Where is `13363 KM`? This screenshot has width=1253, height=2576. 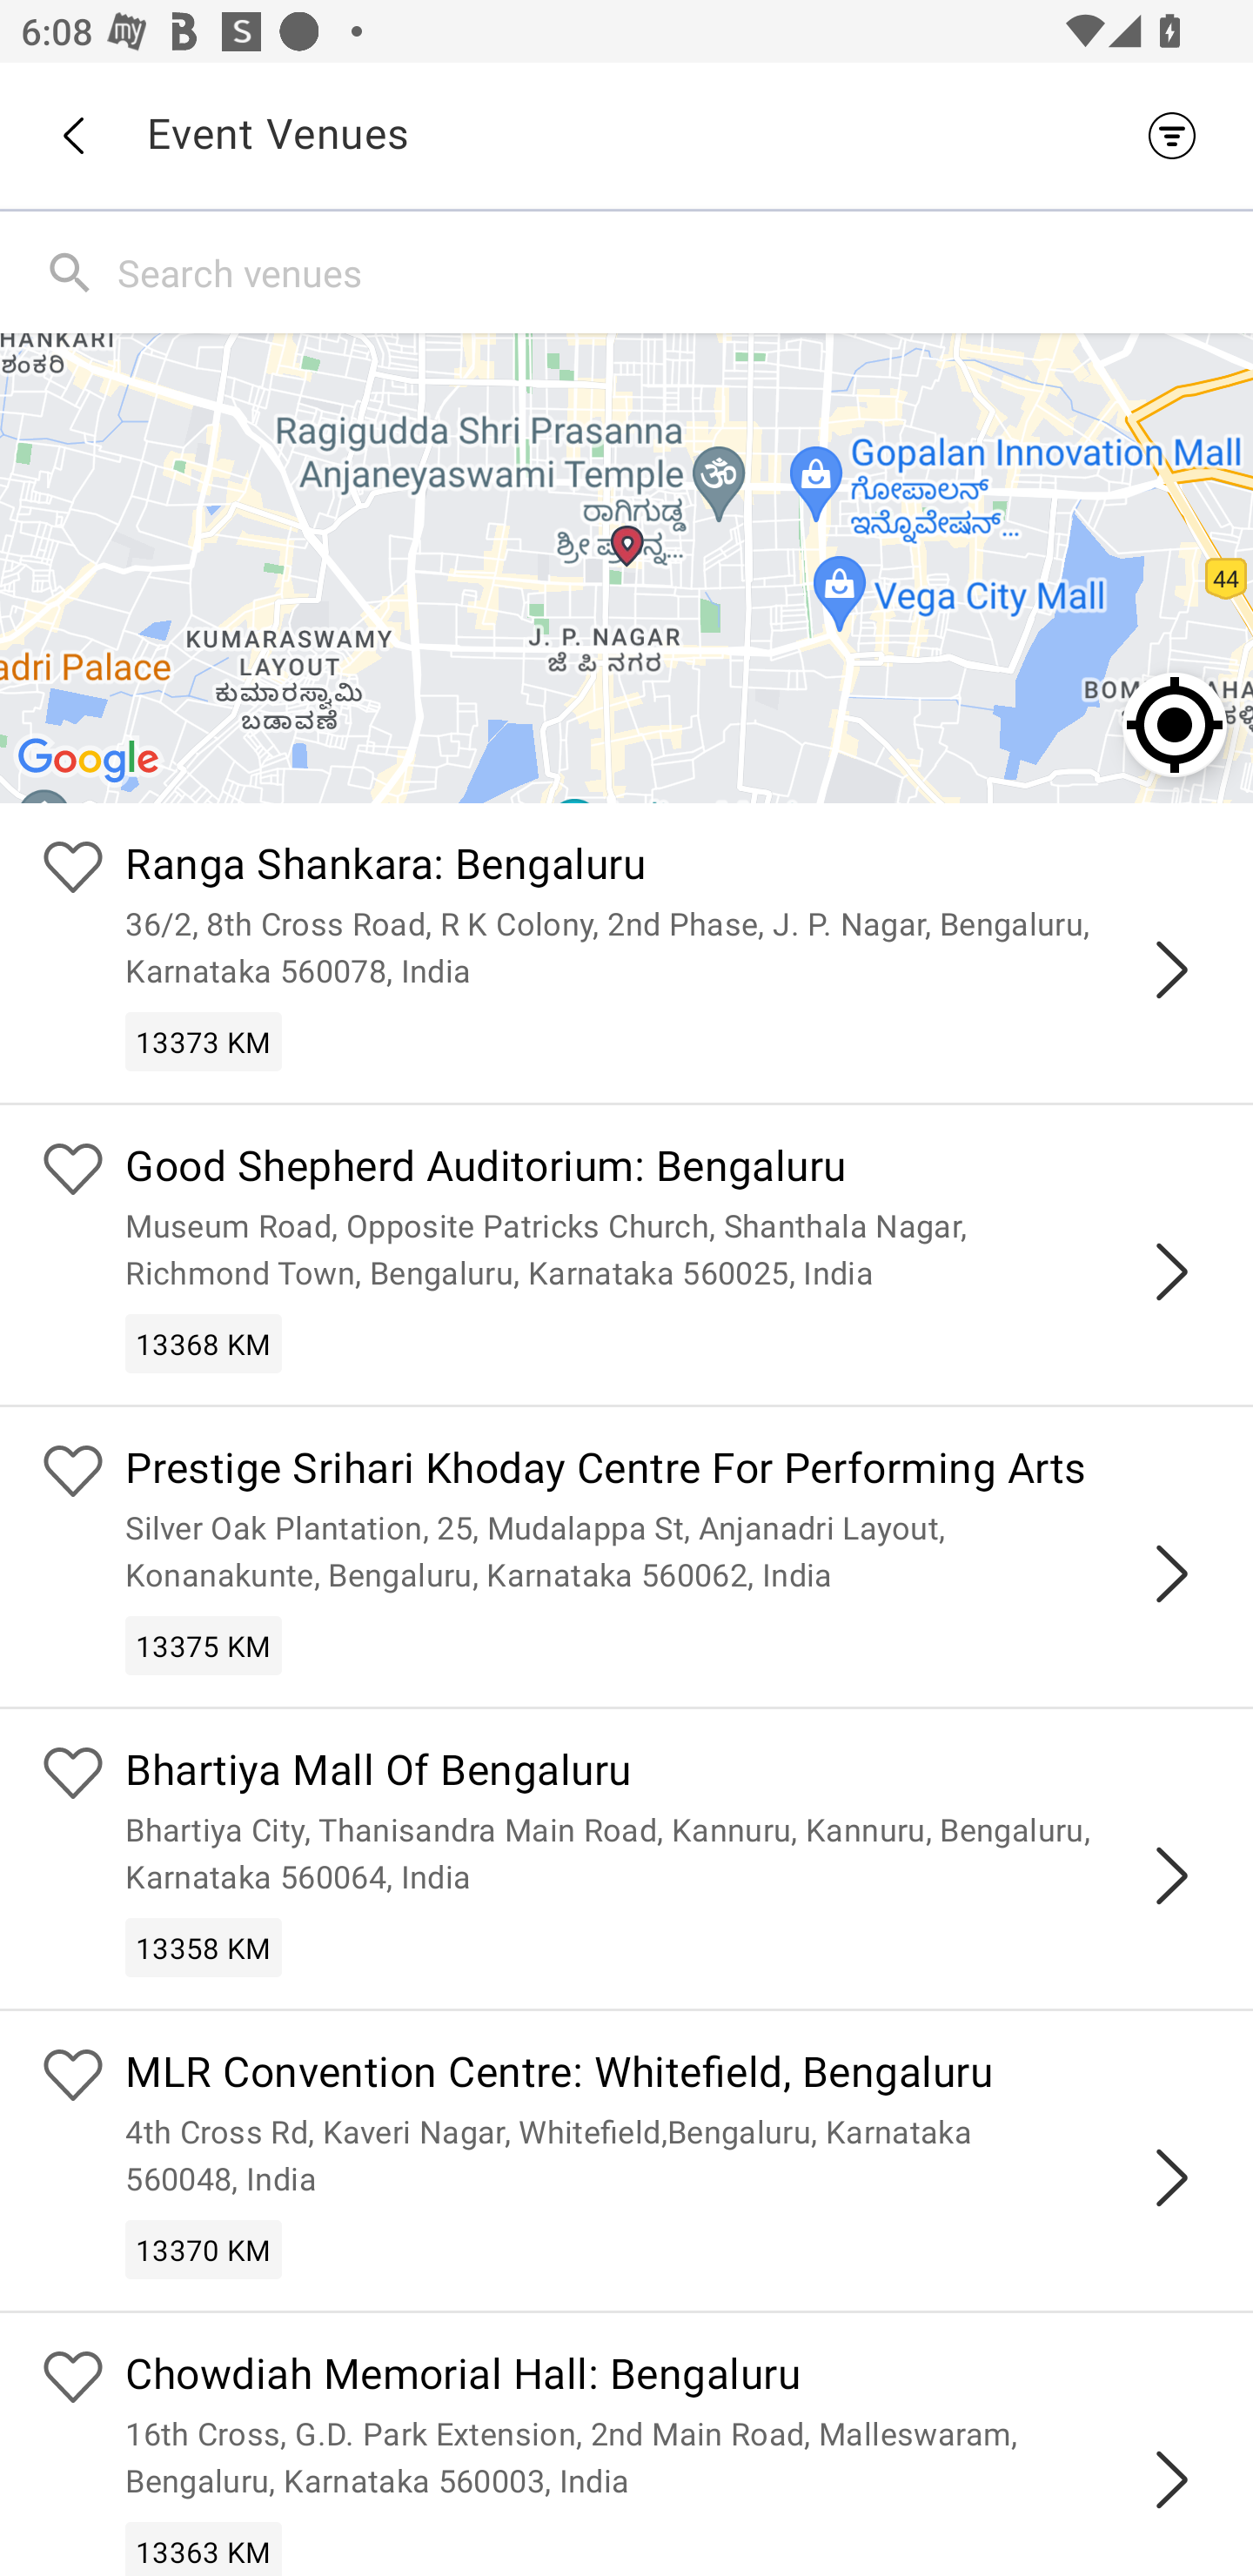 13363 KM is located at coordinates (204, 2548).